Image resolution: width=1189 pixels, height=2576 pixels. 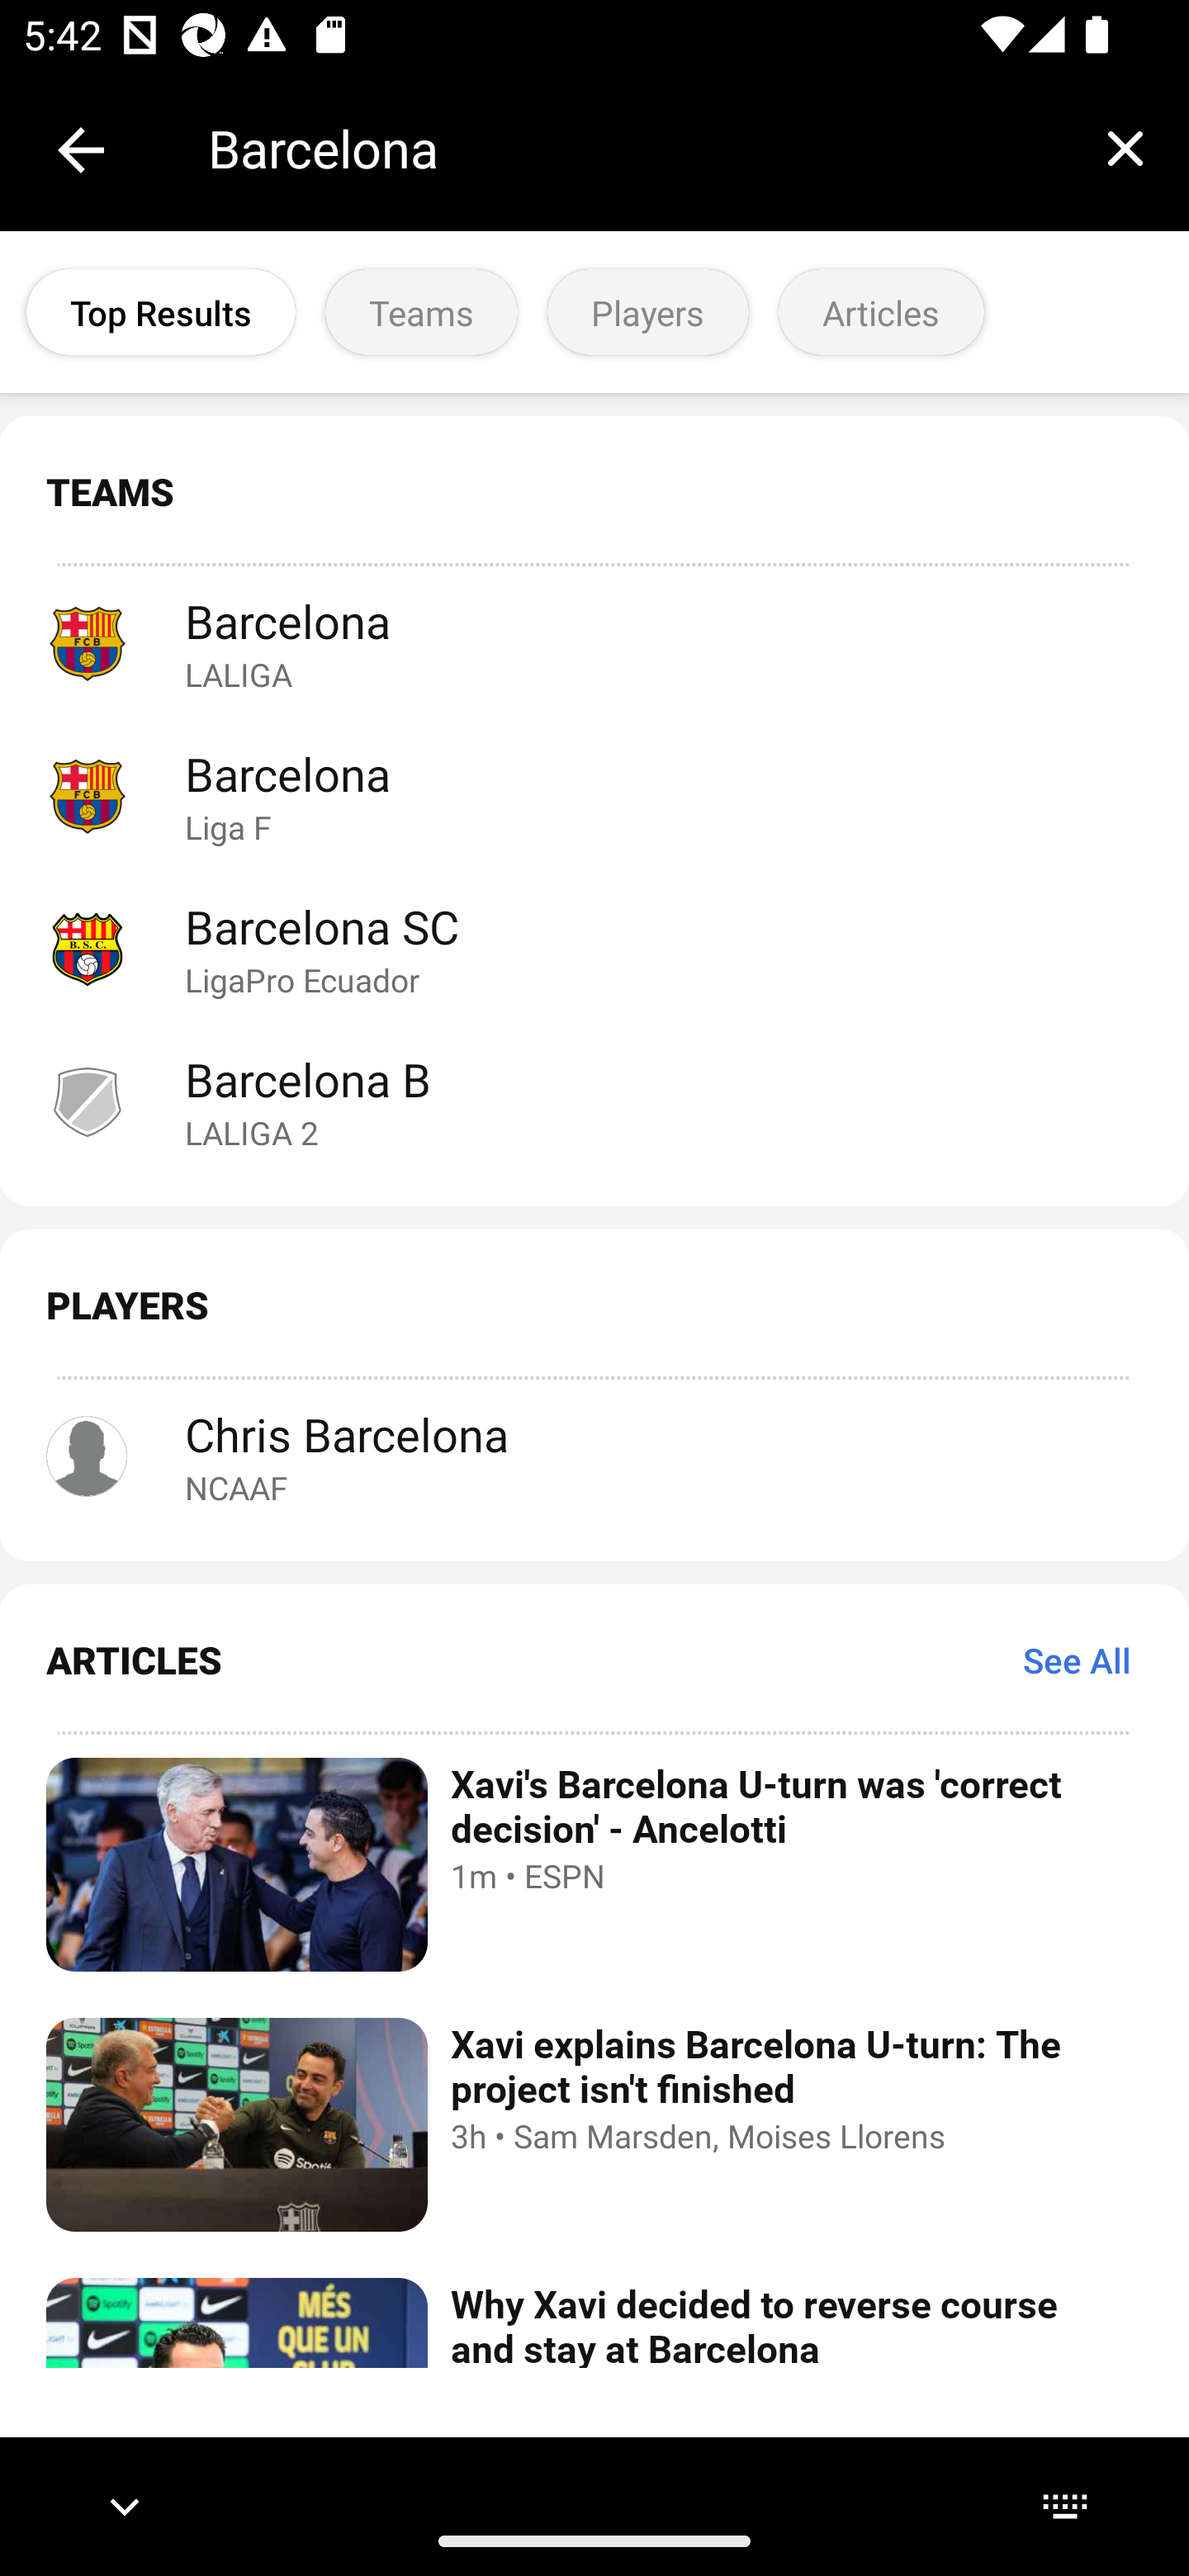 What do you see at coordinates (594, 642) in the screenshot?
I see `Barcelona : LALIGA Barcelona LALIGA` at bounding box center [594, 642].